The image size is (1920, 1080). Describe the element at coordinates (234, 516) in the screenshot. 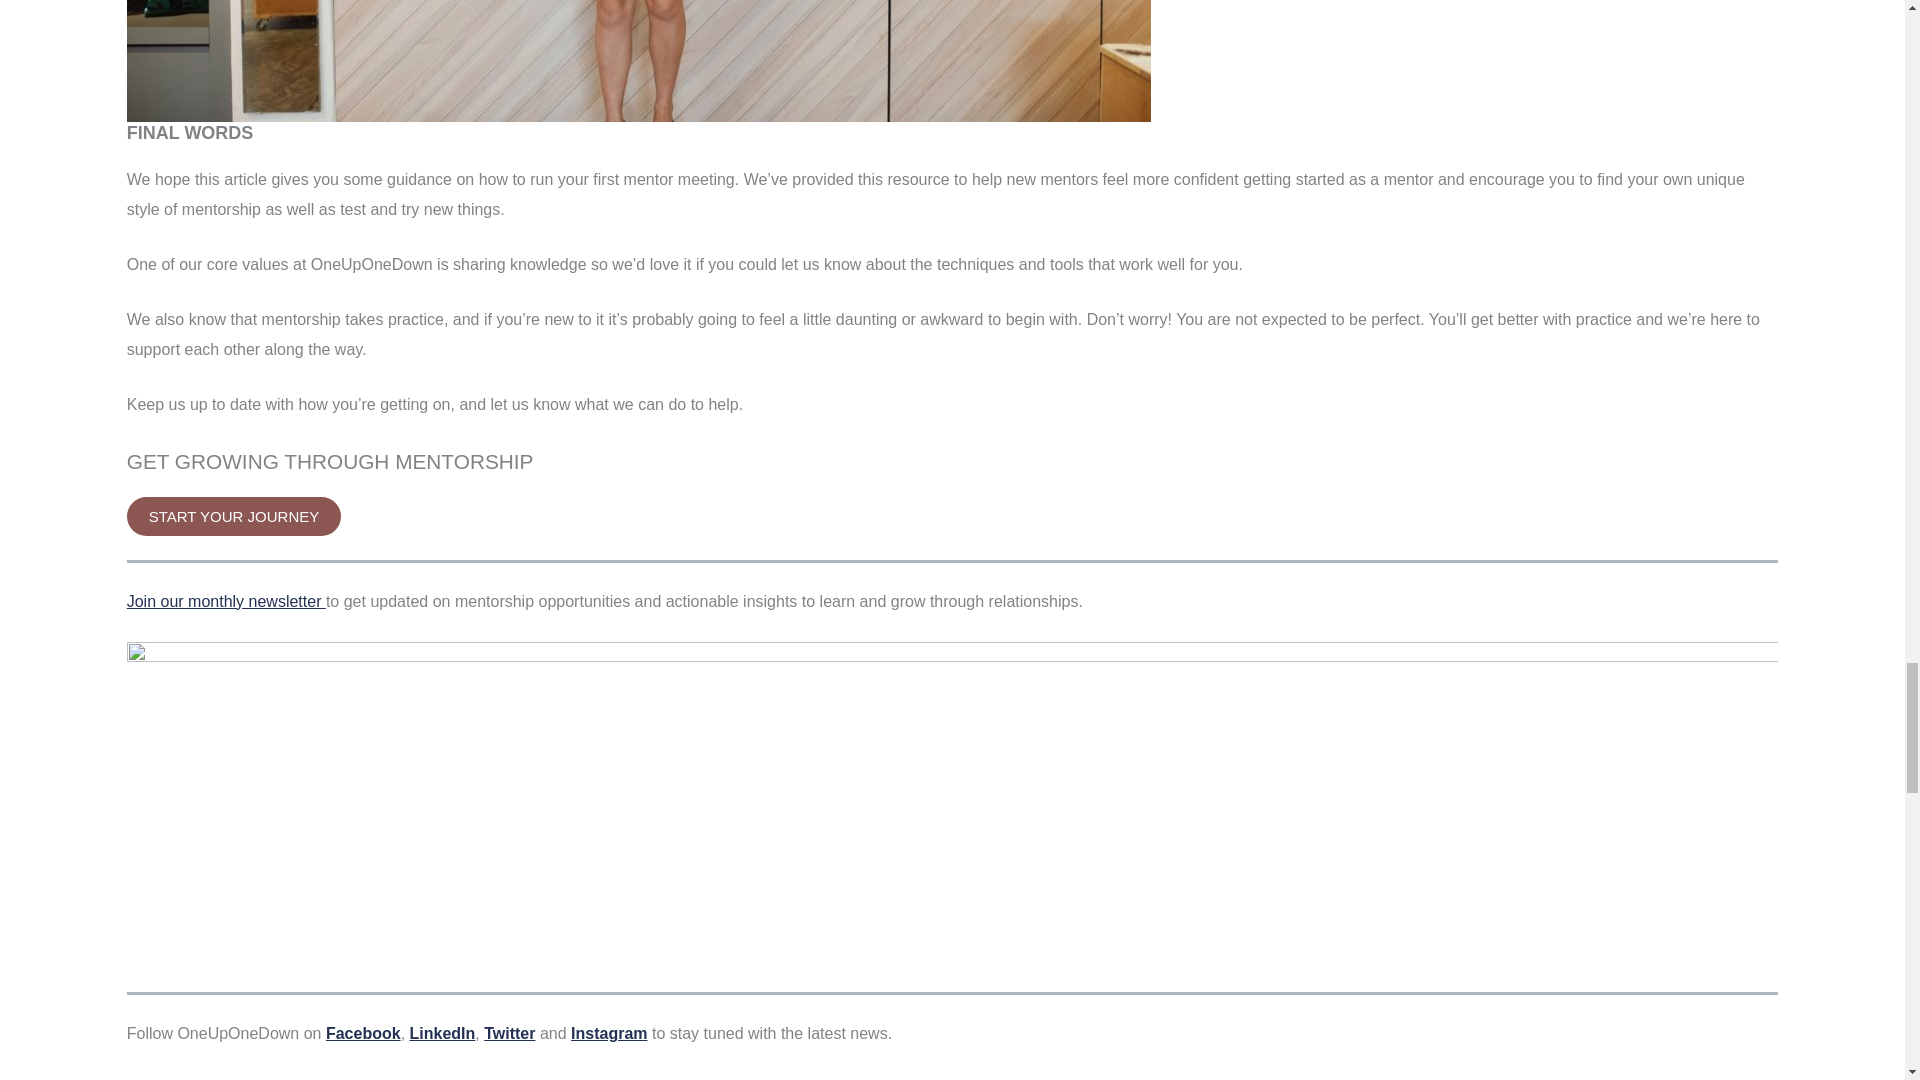

I see `START YOUR JOURNEY` at that location.